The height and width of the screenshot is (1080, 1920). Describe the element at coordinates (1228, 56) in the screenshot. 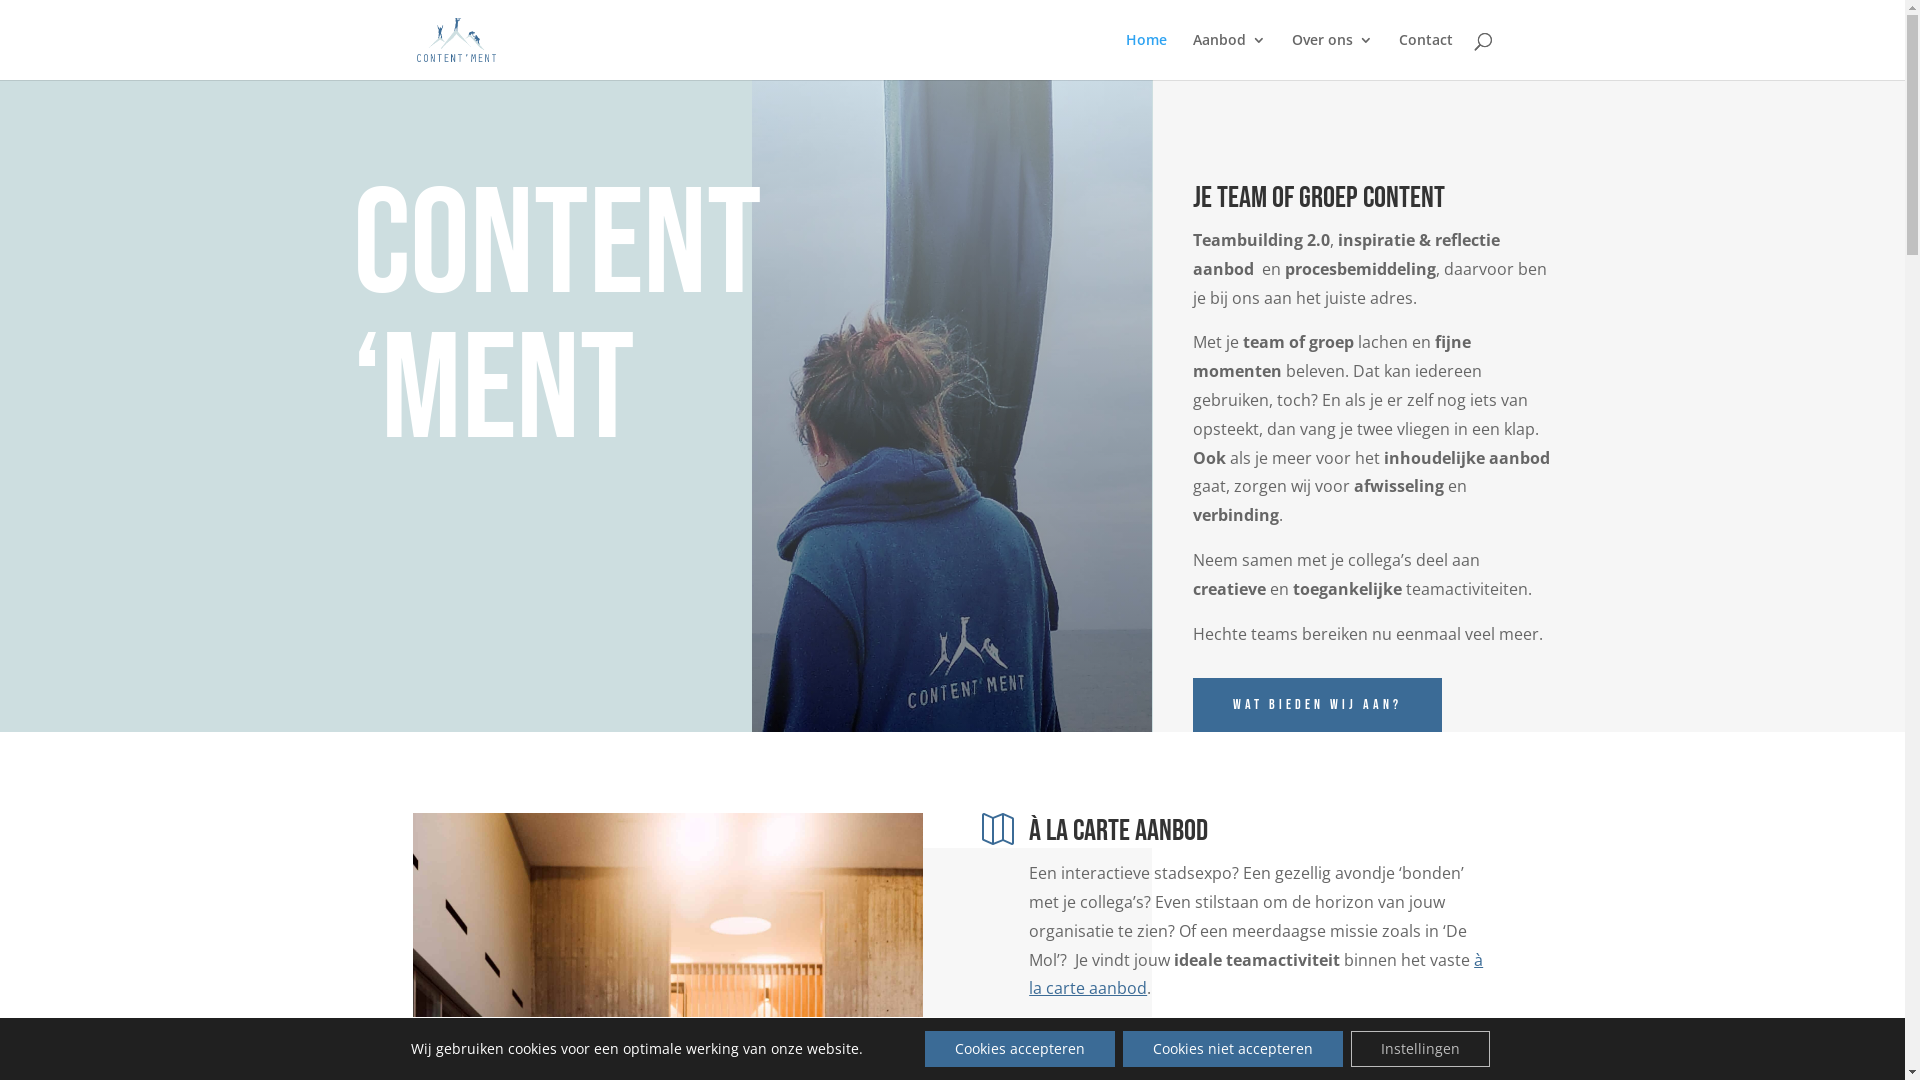

I see `Aanbod` at that location.